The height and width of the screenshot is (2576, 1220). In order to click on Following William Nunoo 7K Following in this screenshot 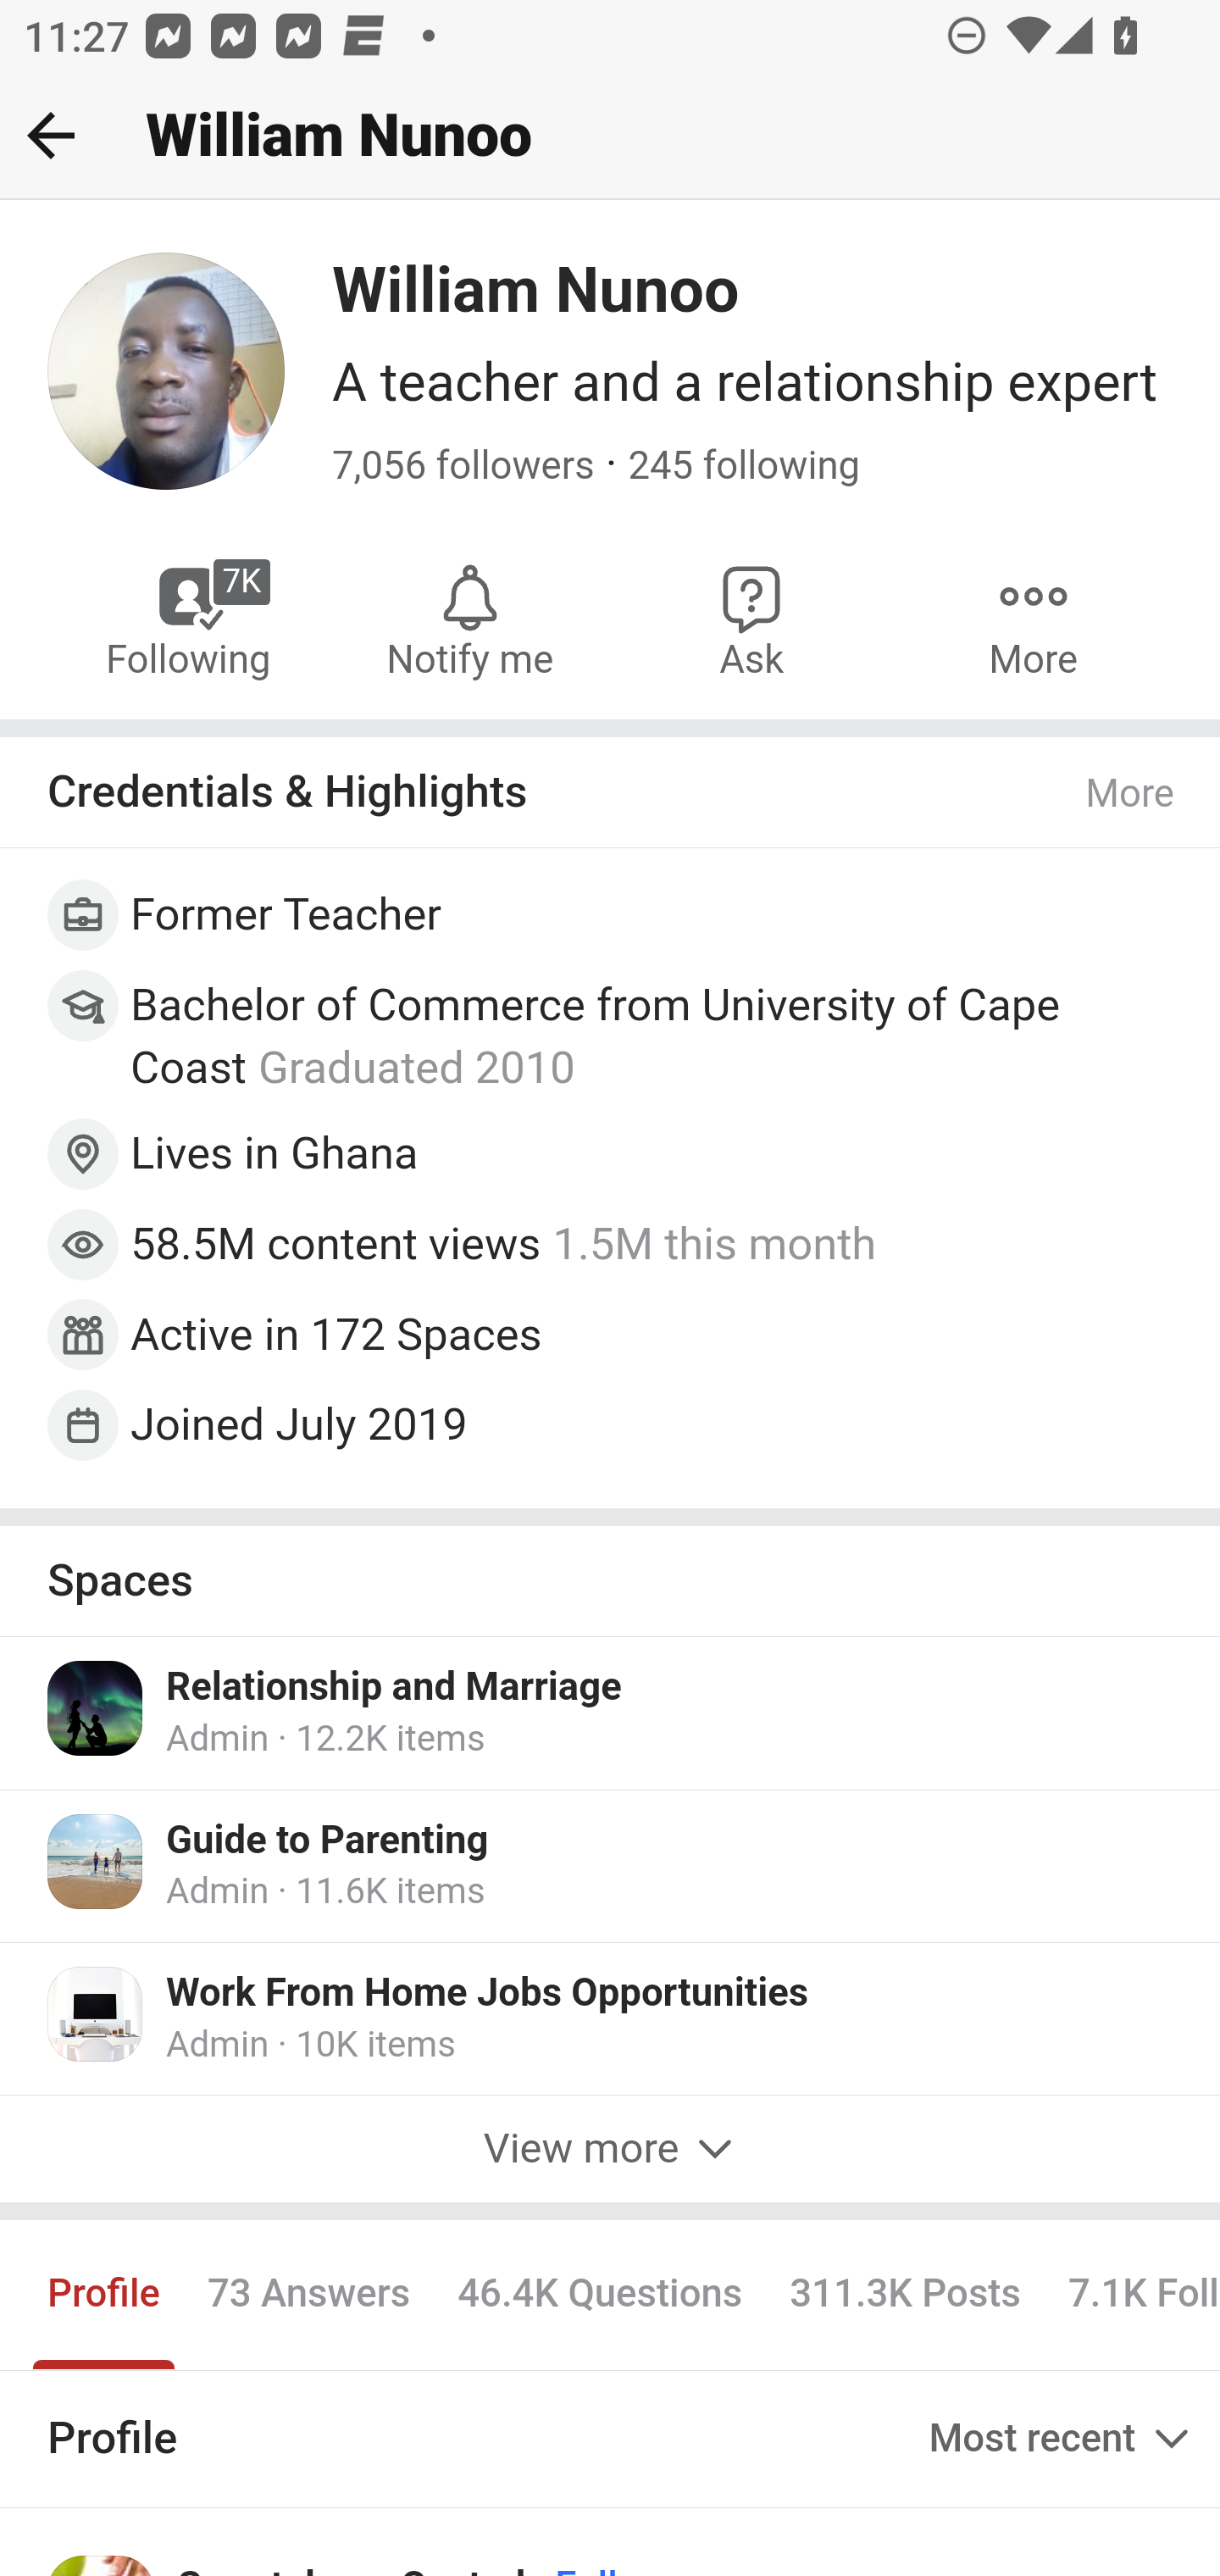, I will do `click(190, 618)`.